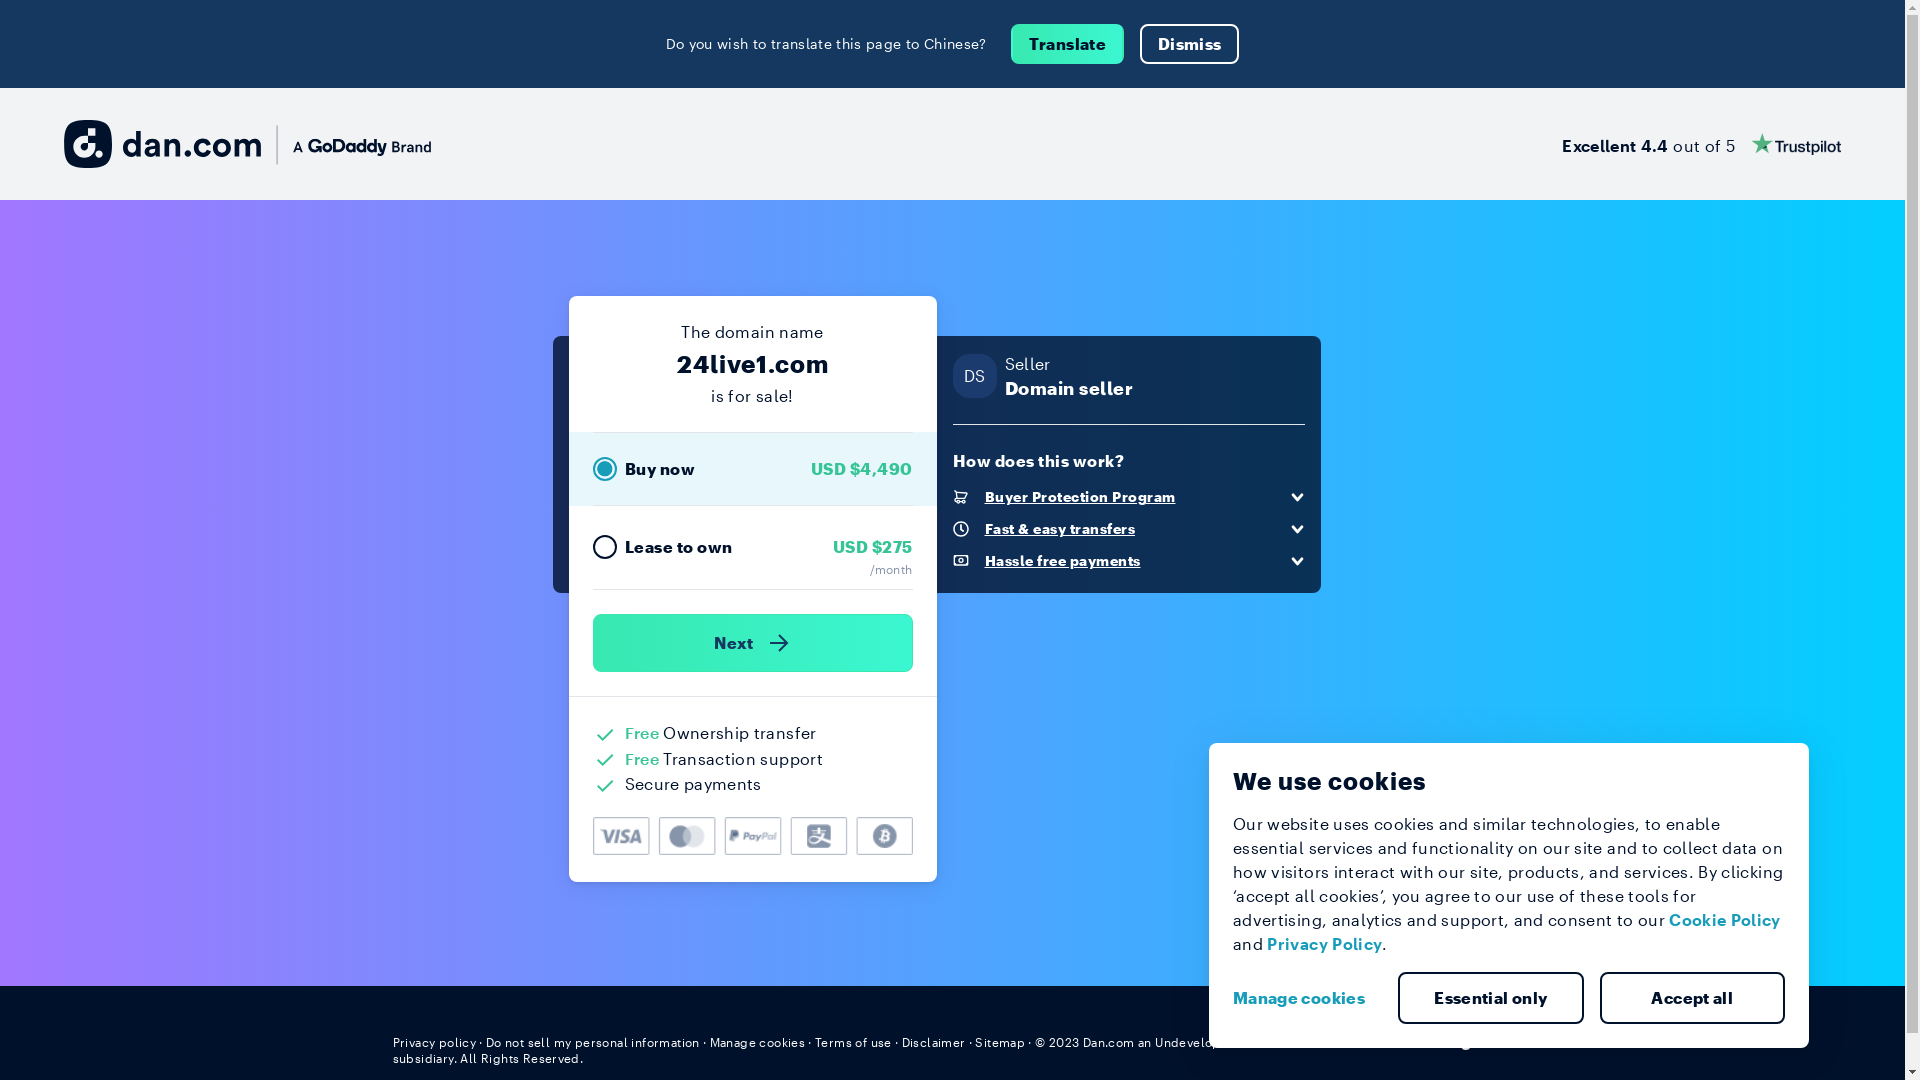 This screenshot has height=1080, width=1920. What do you see at coordinates (1307, 998) in the screenshot?
I see `Manage cookies` at bounding box center [1307, 998].